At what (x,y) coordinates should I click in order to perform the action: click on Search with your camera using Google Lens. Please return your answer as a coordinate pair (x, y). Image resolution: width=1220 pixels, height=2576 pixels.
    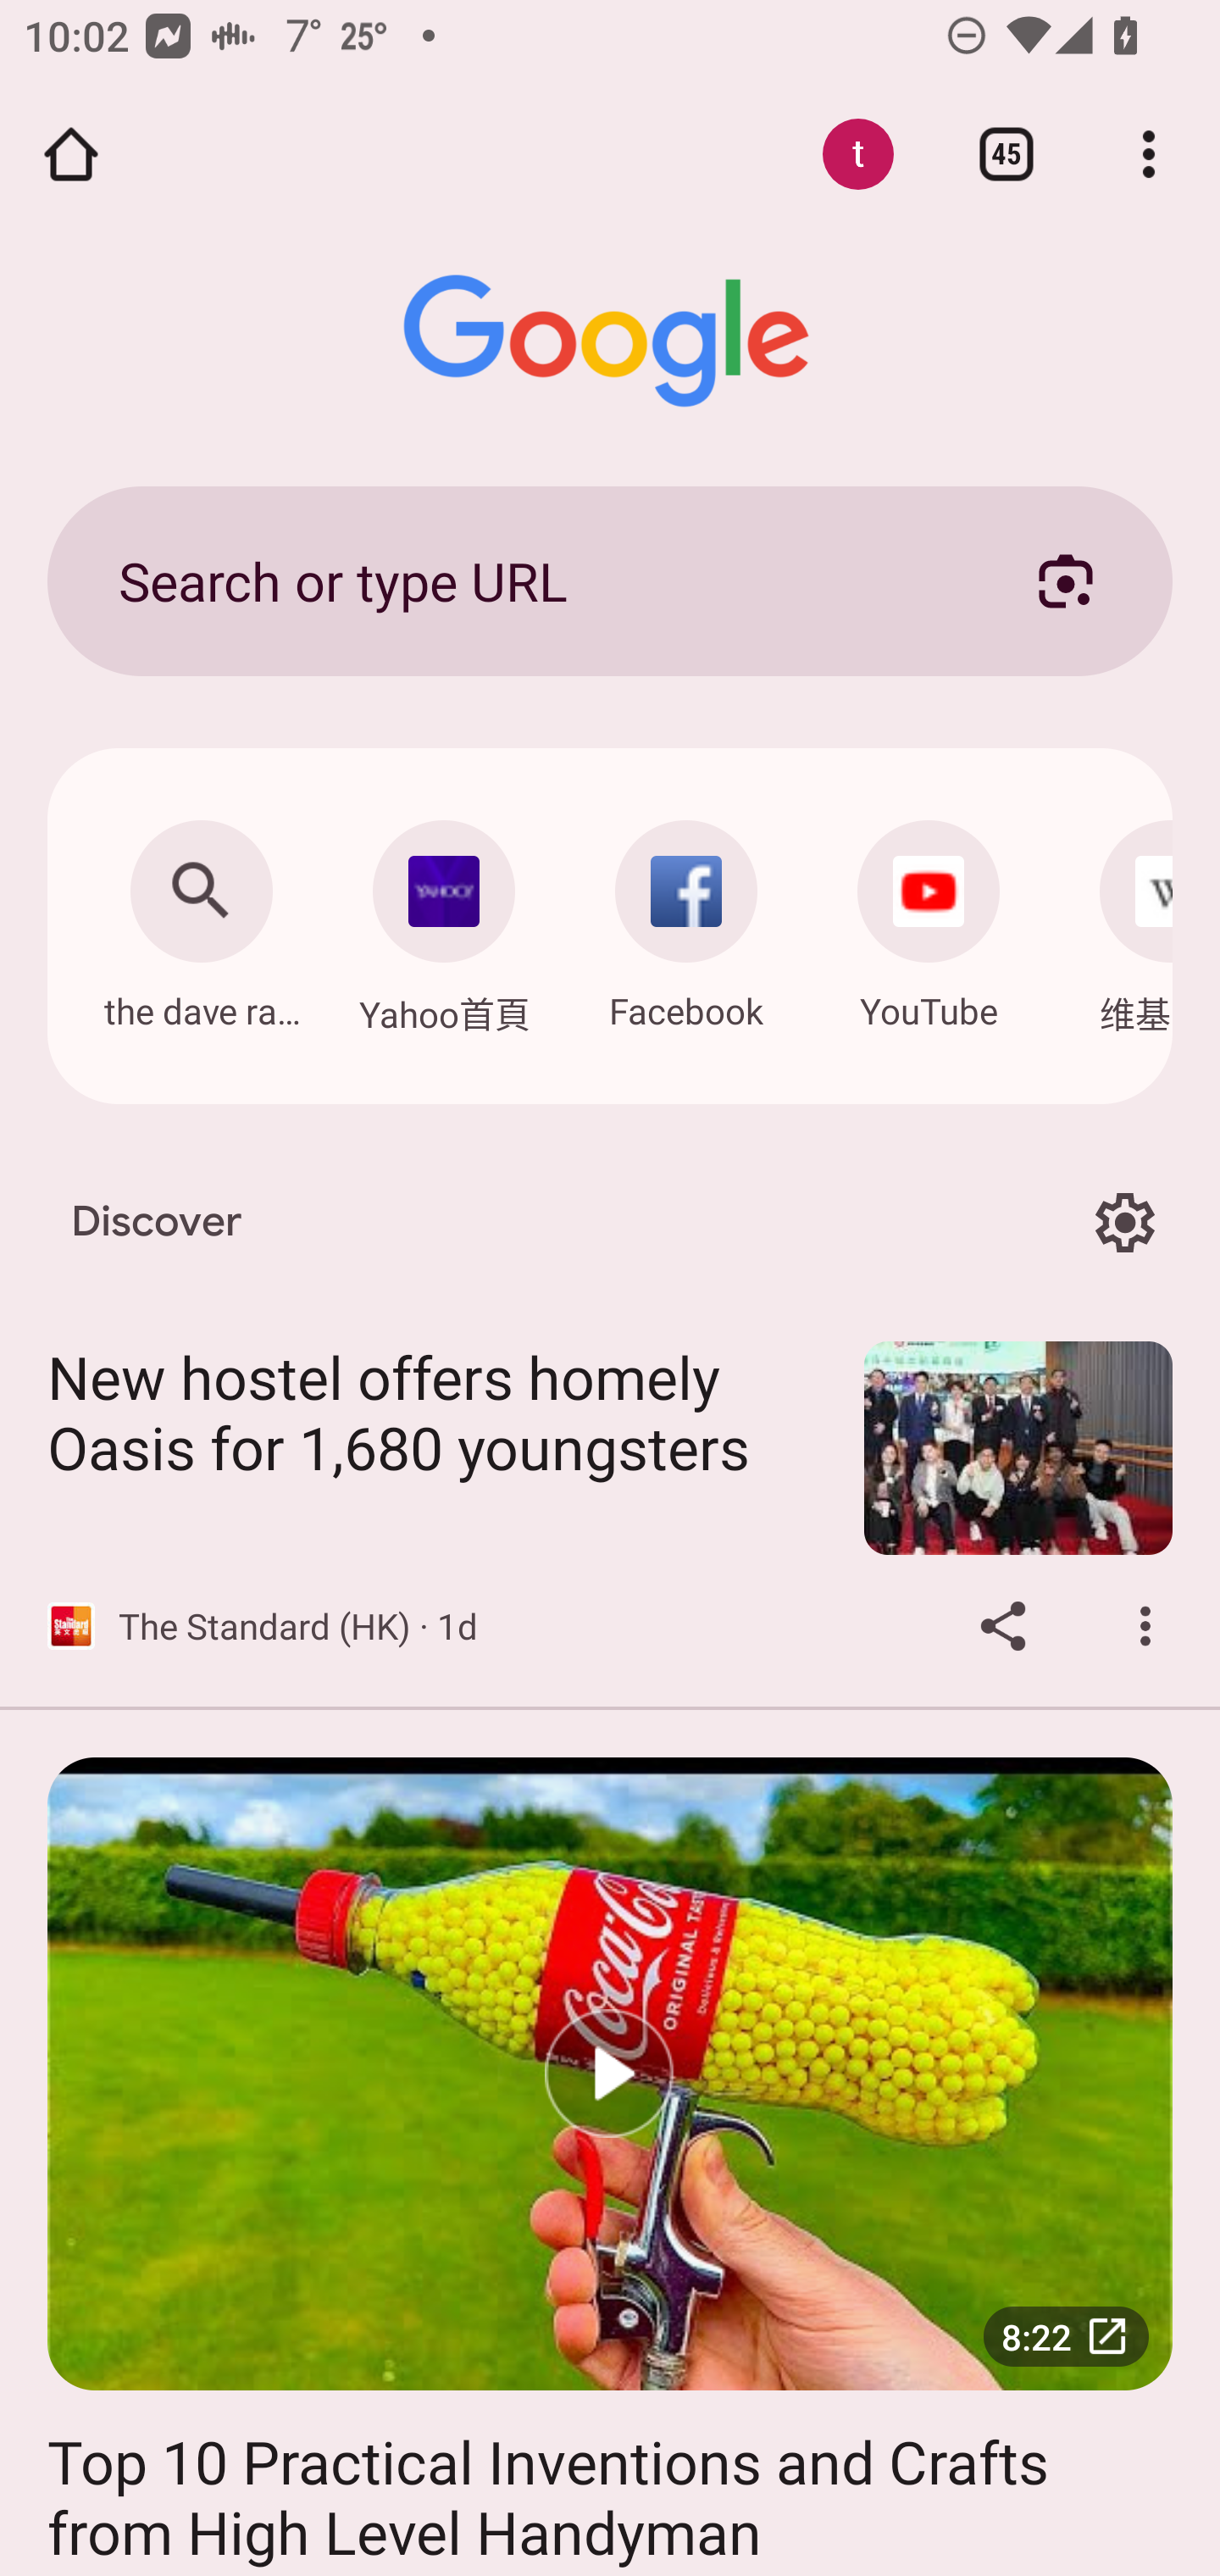
    Looking at the image, I should click on (1066, 580).